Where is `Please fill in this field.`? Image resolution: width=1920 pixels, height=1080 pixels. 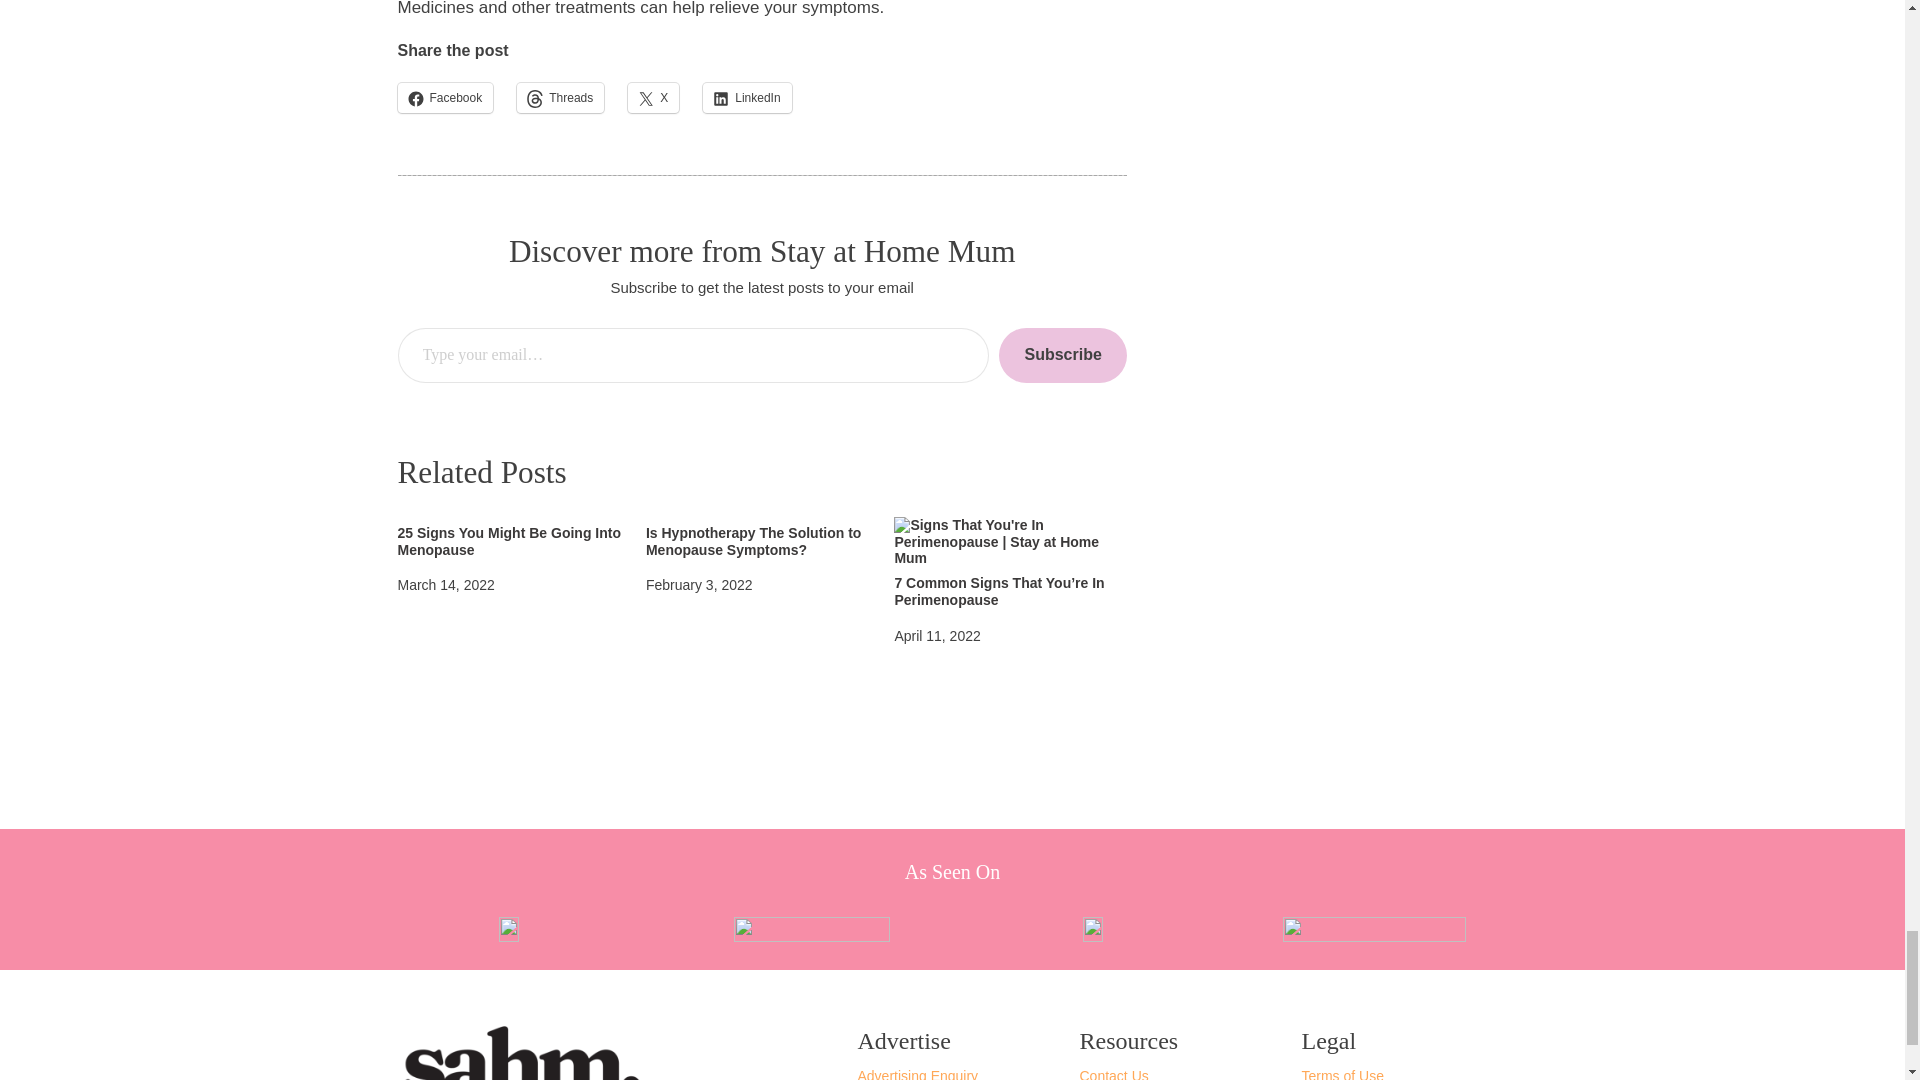
Please fill in this field. is located at coordinates (694, 356).